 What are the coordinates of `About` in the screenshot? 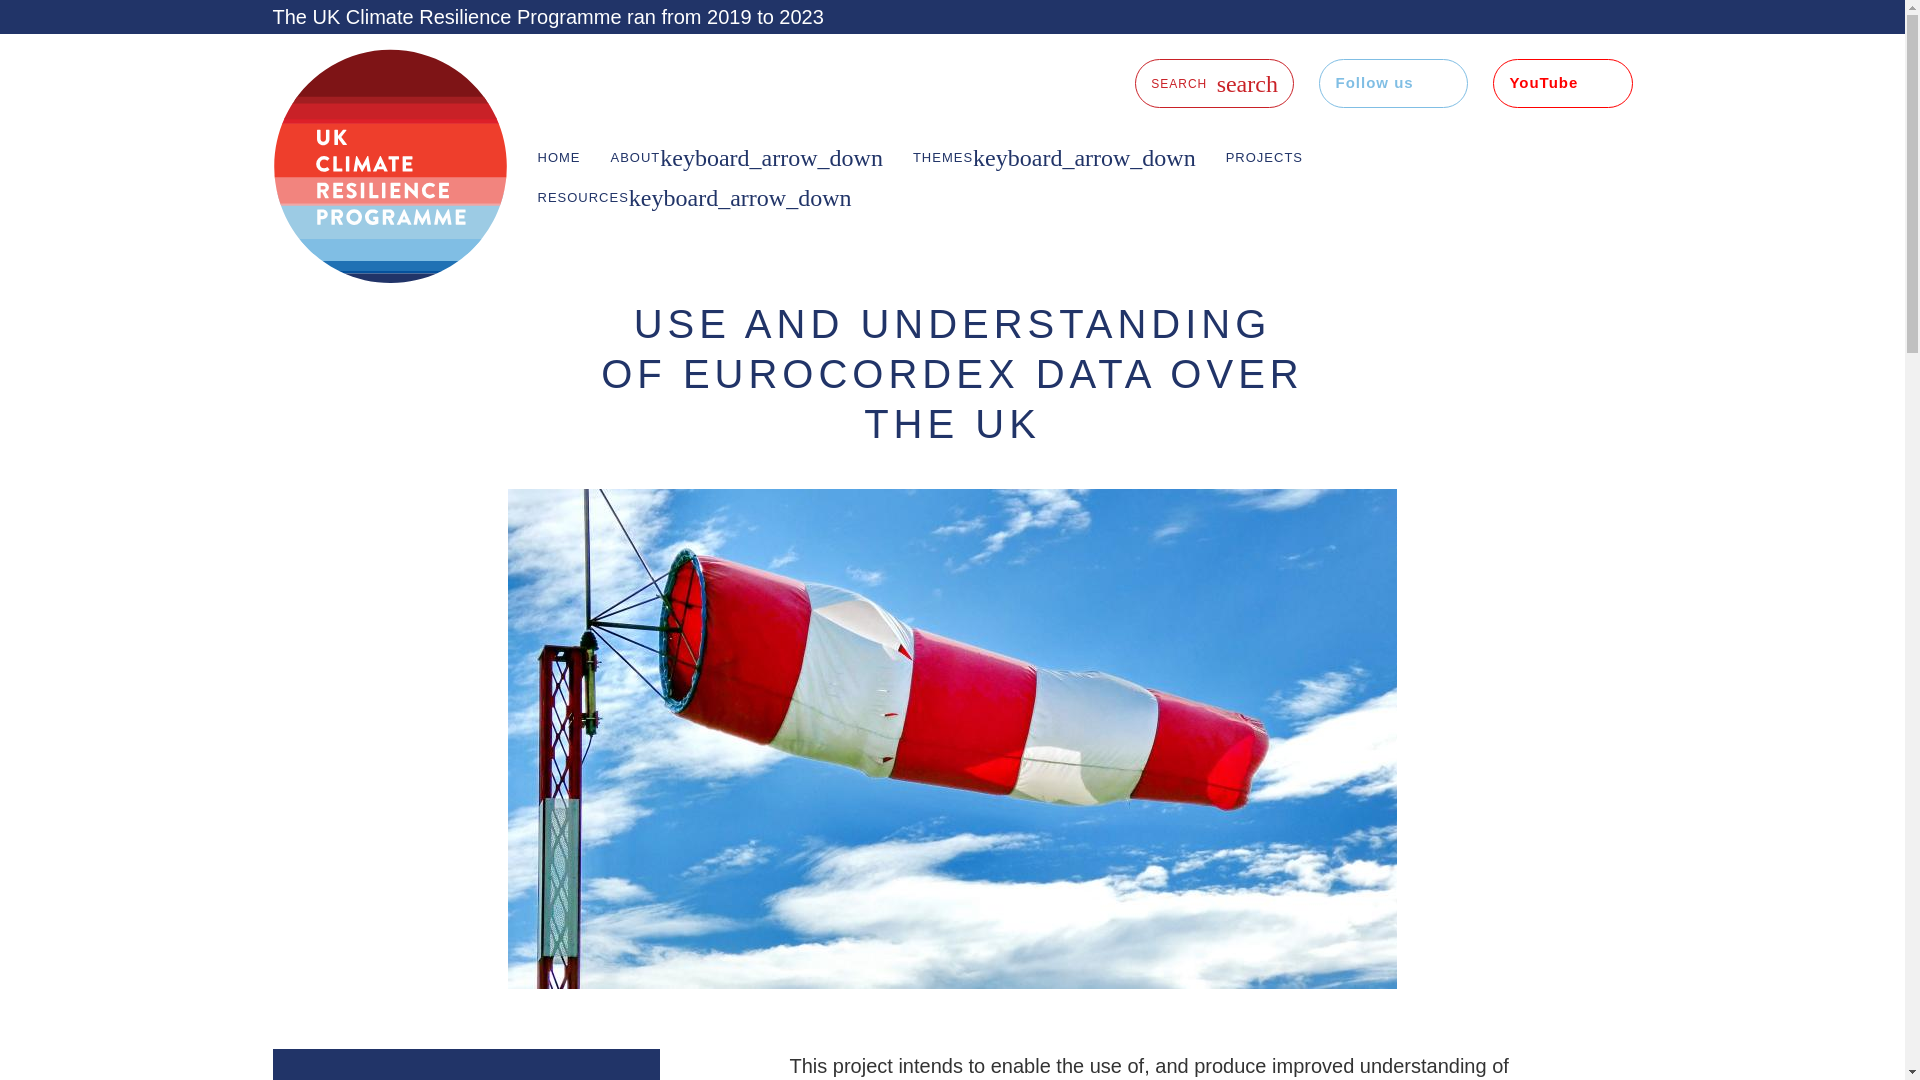 It's located at (746, 158).